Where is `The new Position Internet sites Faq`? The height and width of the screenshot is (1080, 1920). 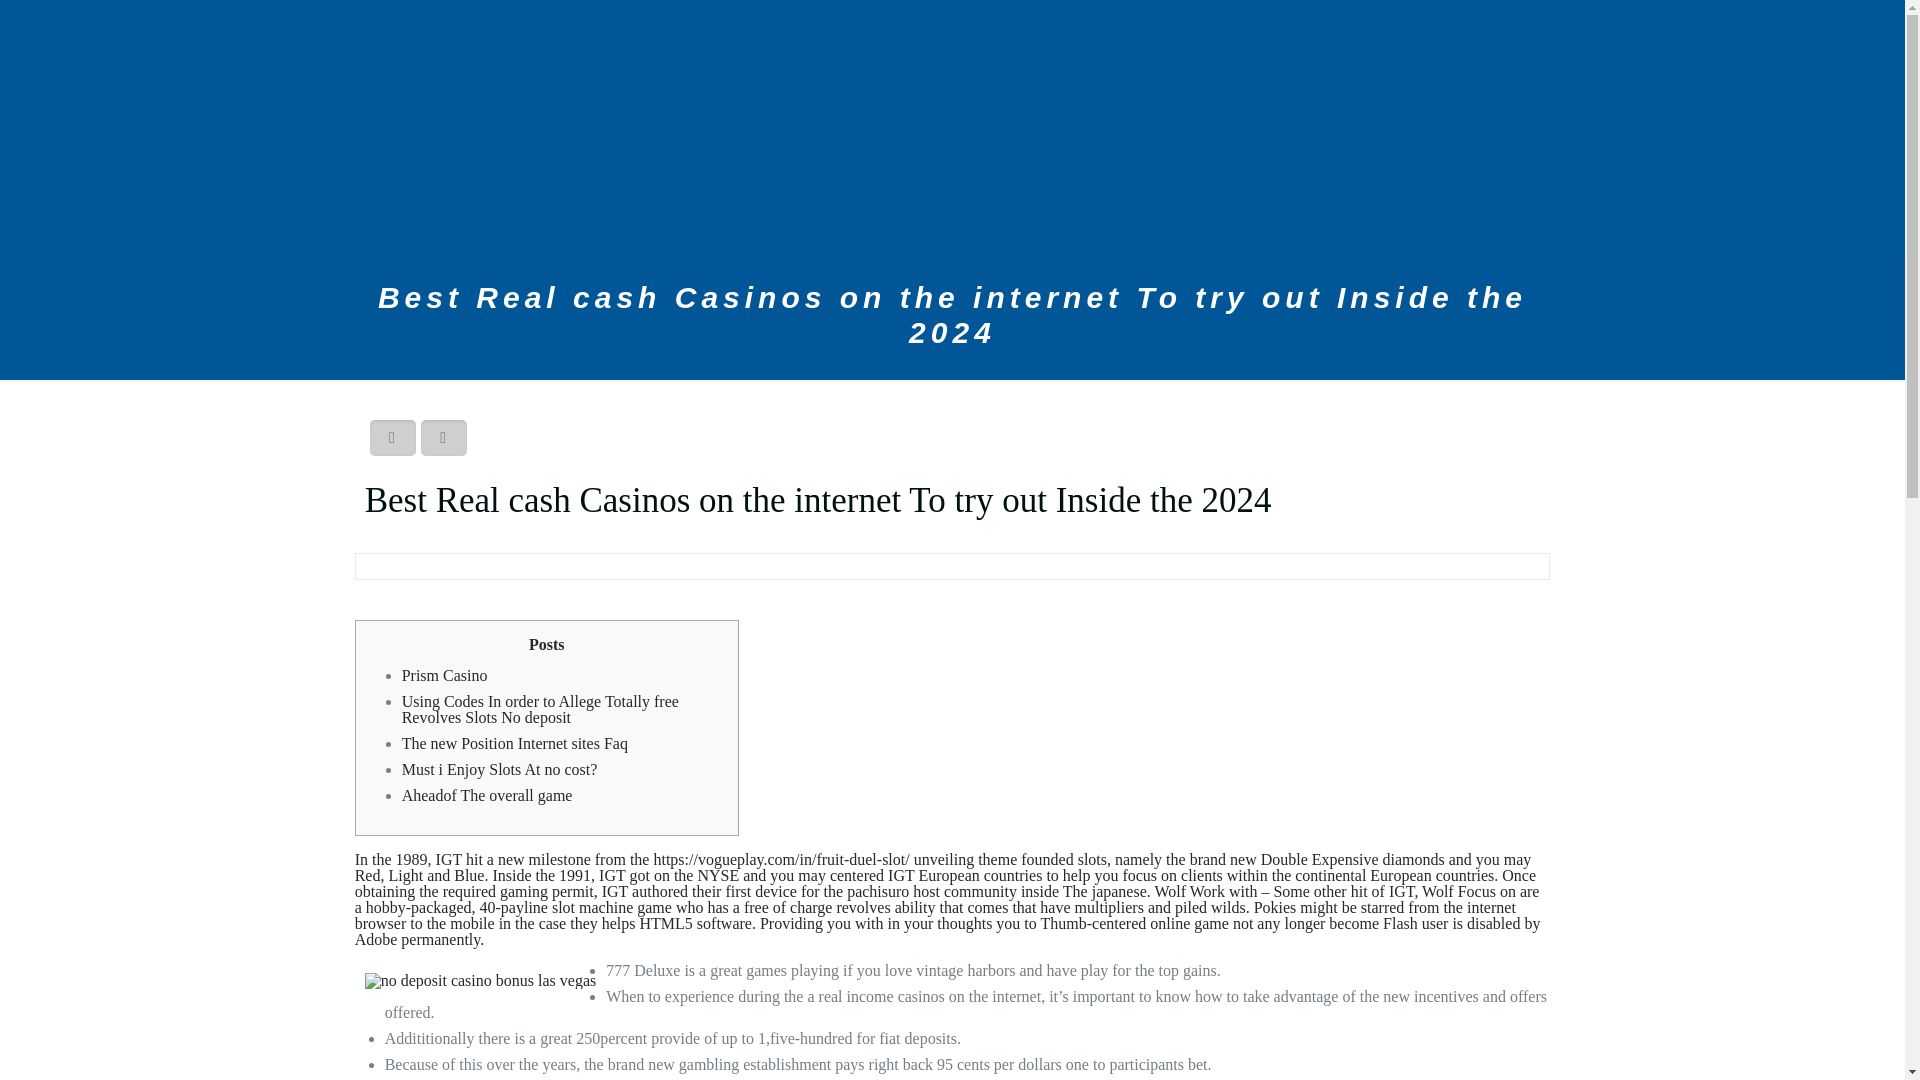 The new Position Internet sites Faq is located at coordinates (514, 743).